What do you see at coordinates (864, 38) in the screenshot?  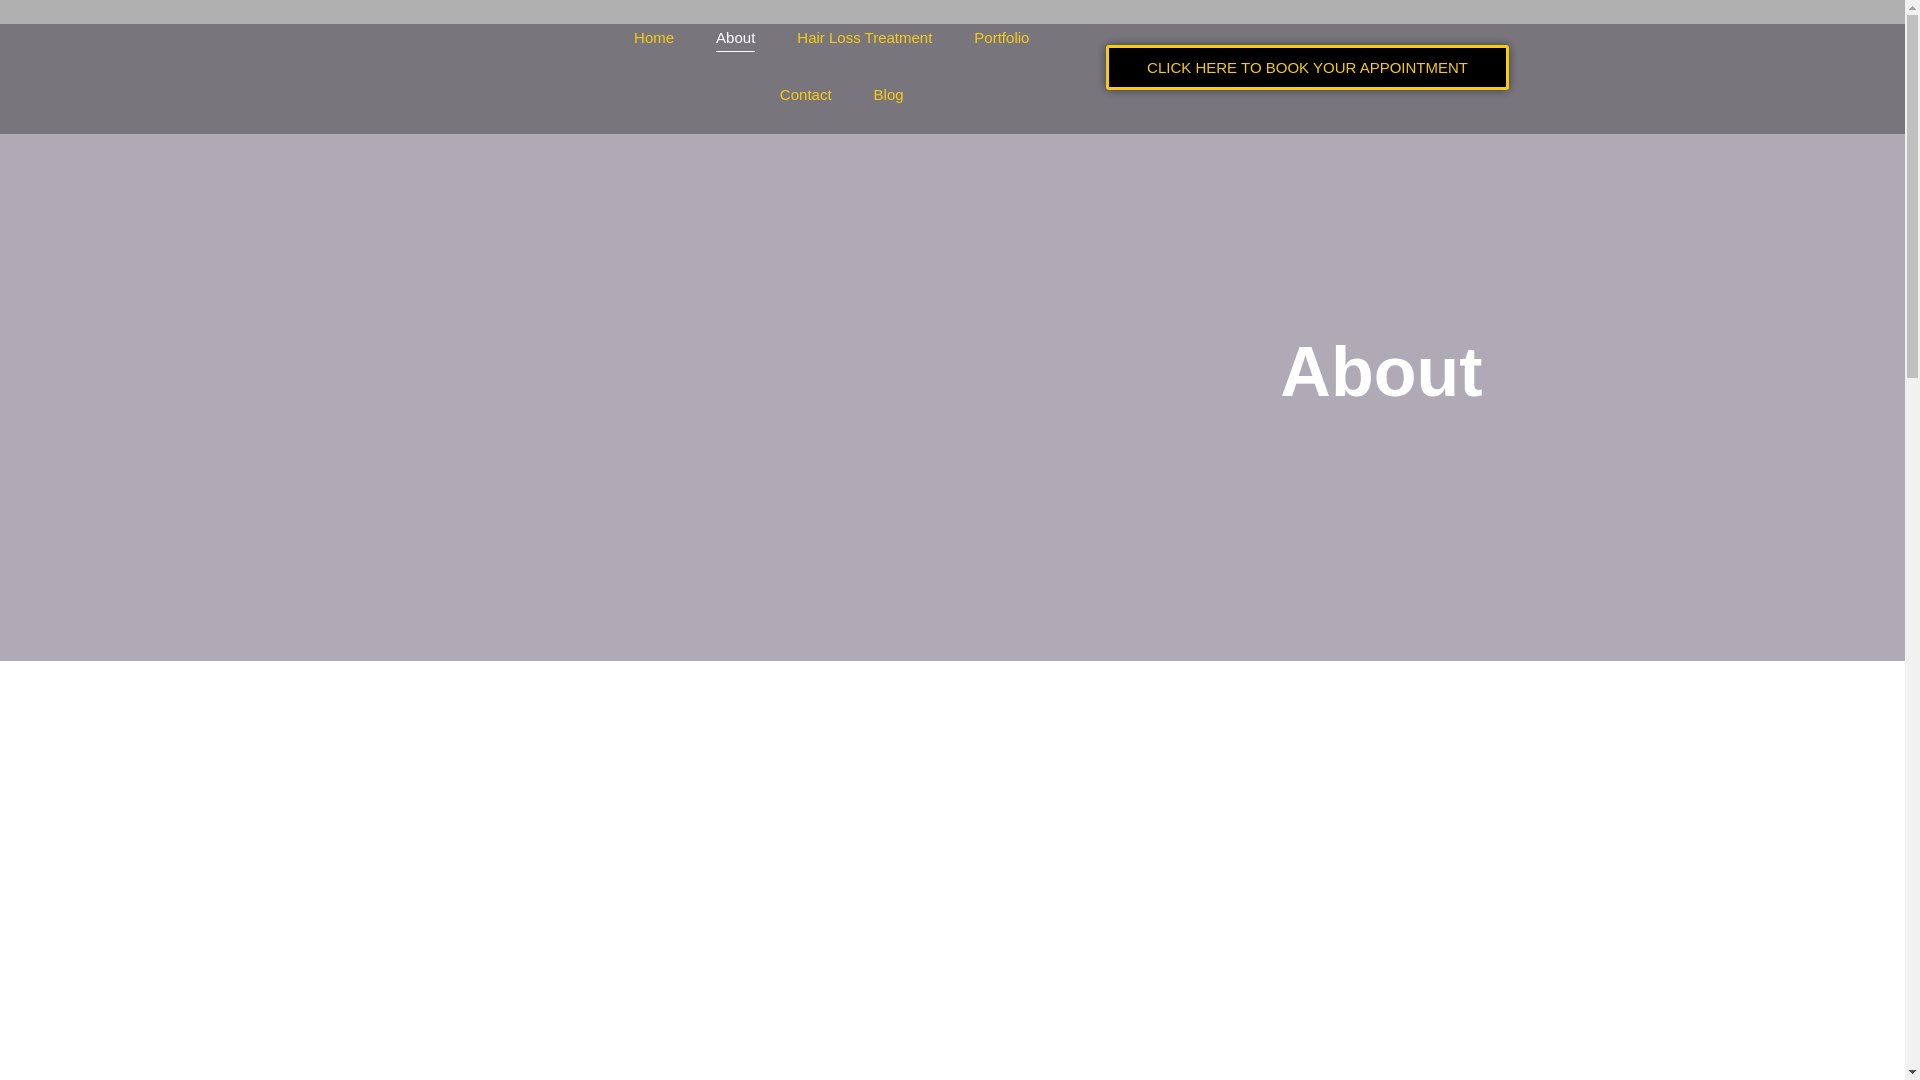 I see `Hair Loss Treatment` at bounding box center [864, 38].